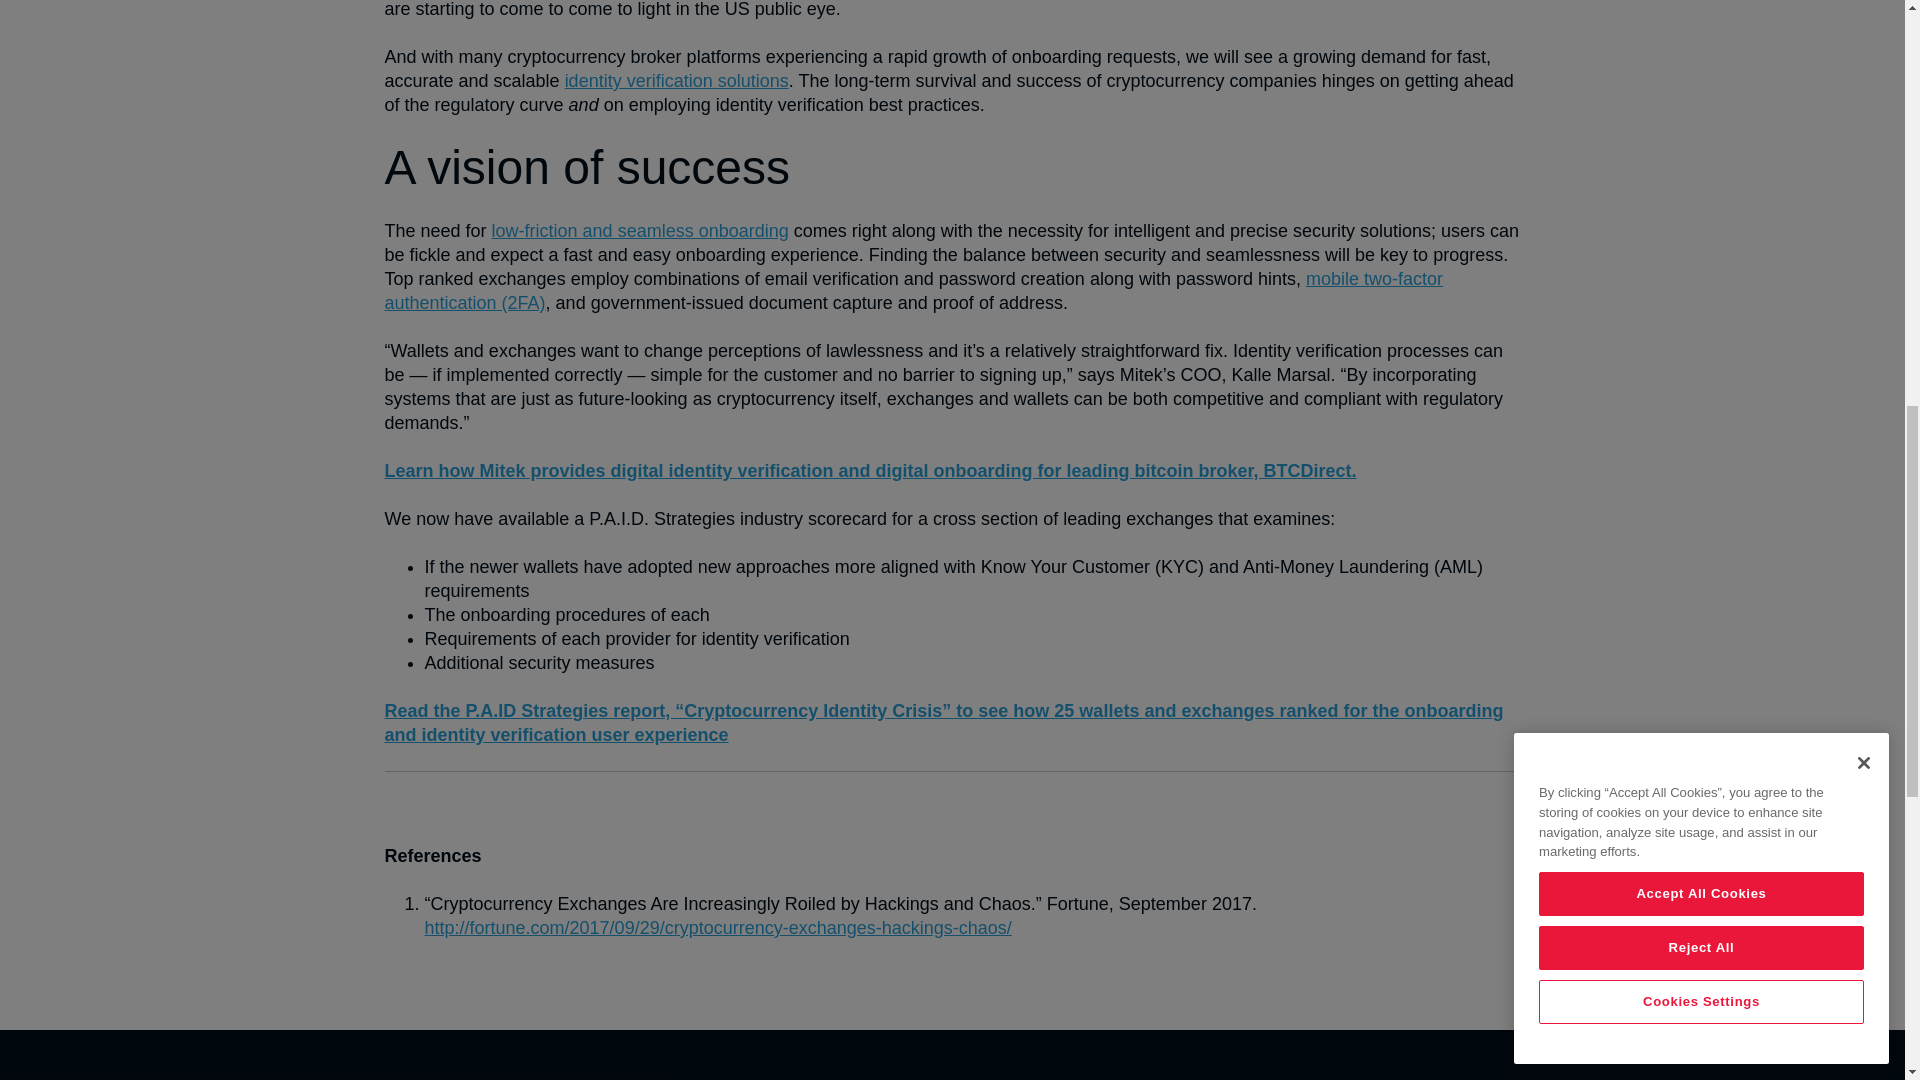 The height and width of the screenshot is (1080, 1920). Describe the element at coordinates (944, 722) in the screenshot. I see `Cryptocurrency comparison` at that location.